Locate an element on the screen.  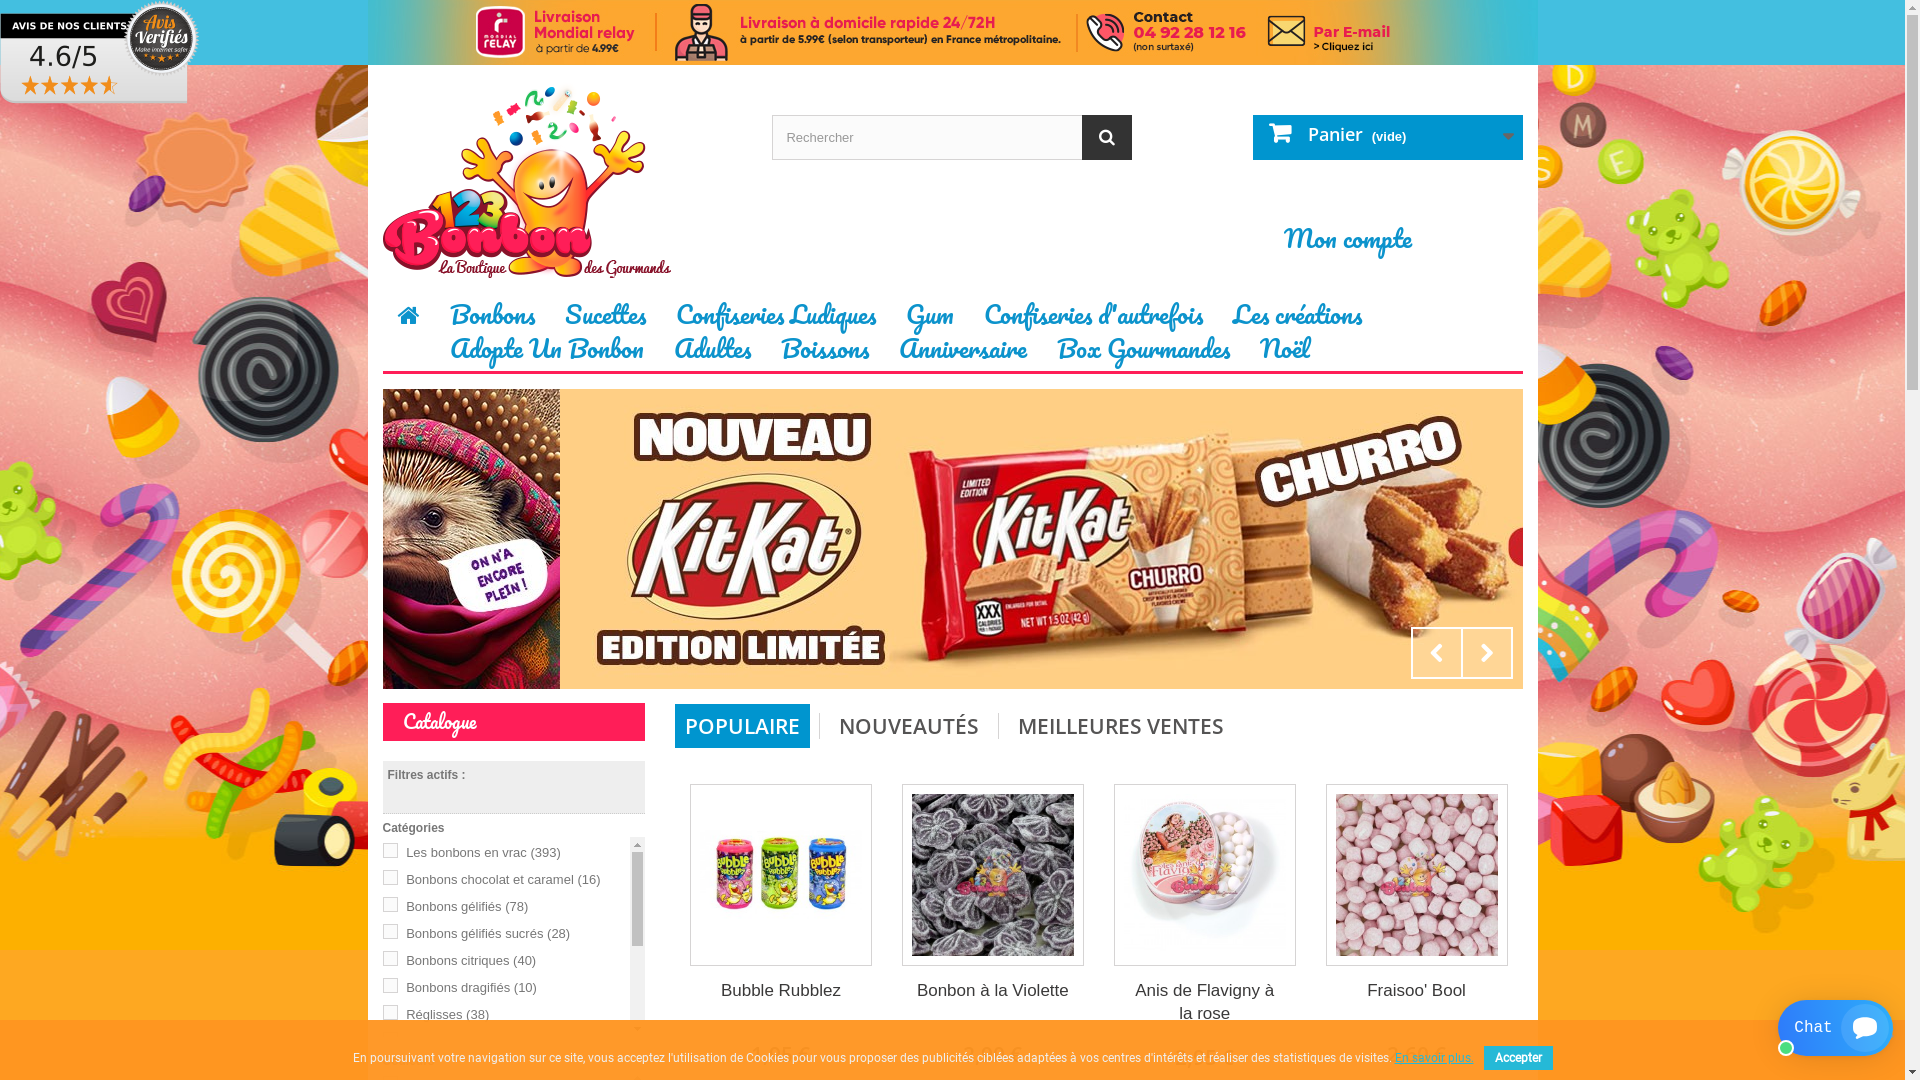
Les bonbons en vrac (393) is located at coordinates (484, 852).